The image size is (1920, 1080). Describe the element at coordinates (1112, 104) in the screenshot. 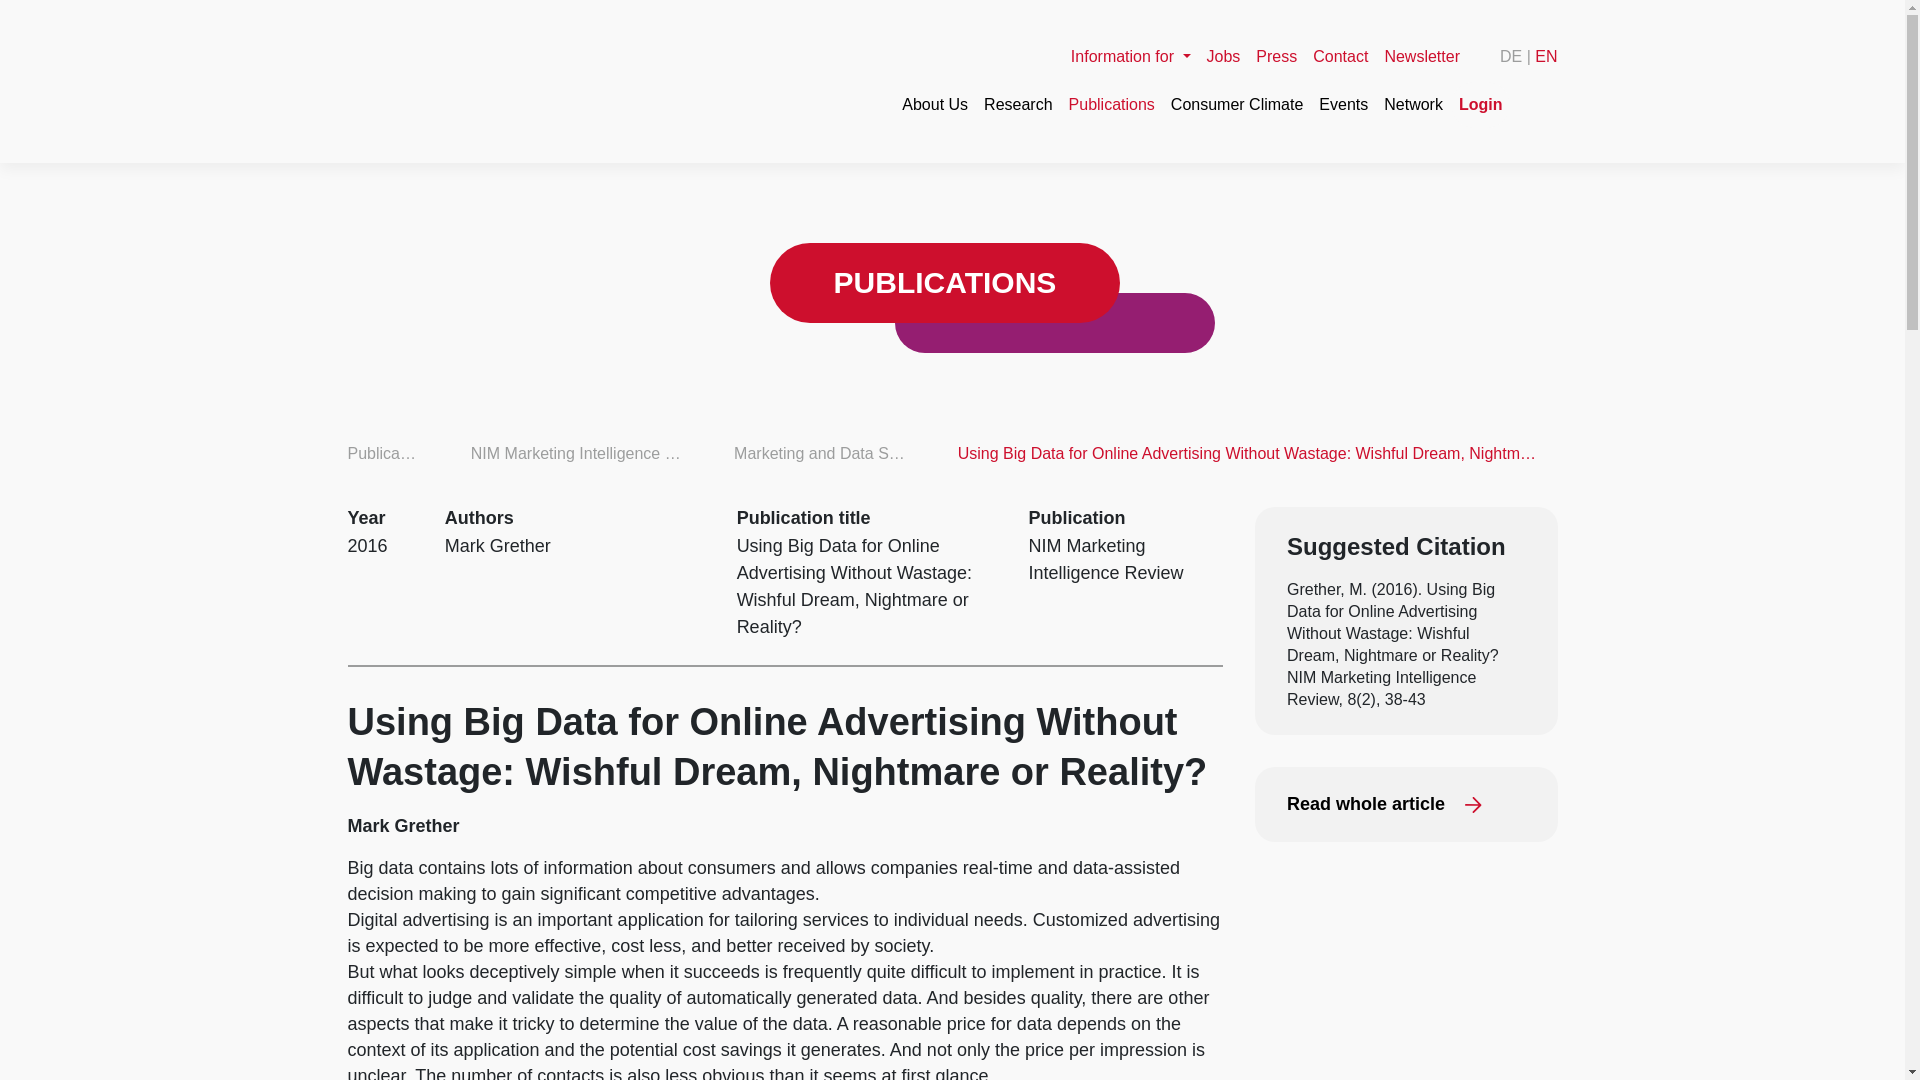

I see `Publications` at that location.